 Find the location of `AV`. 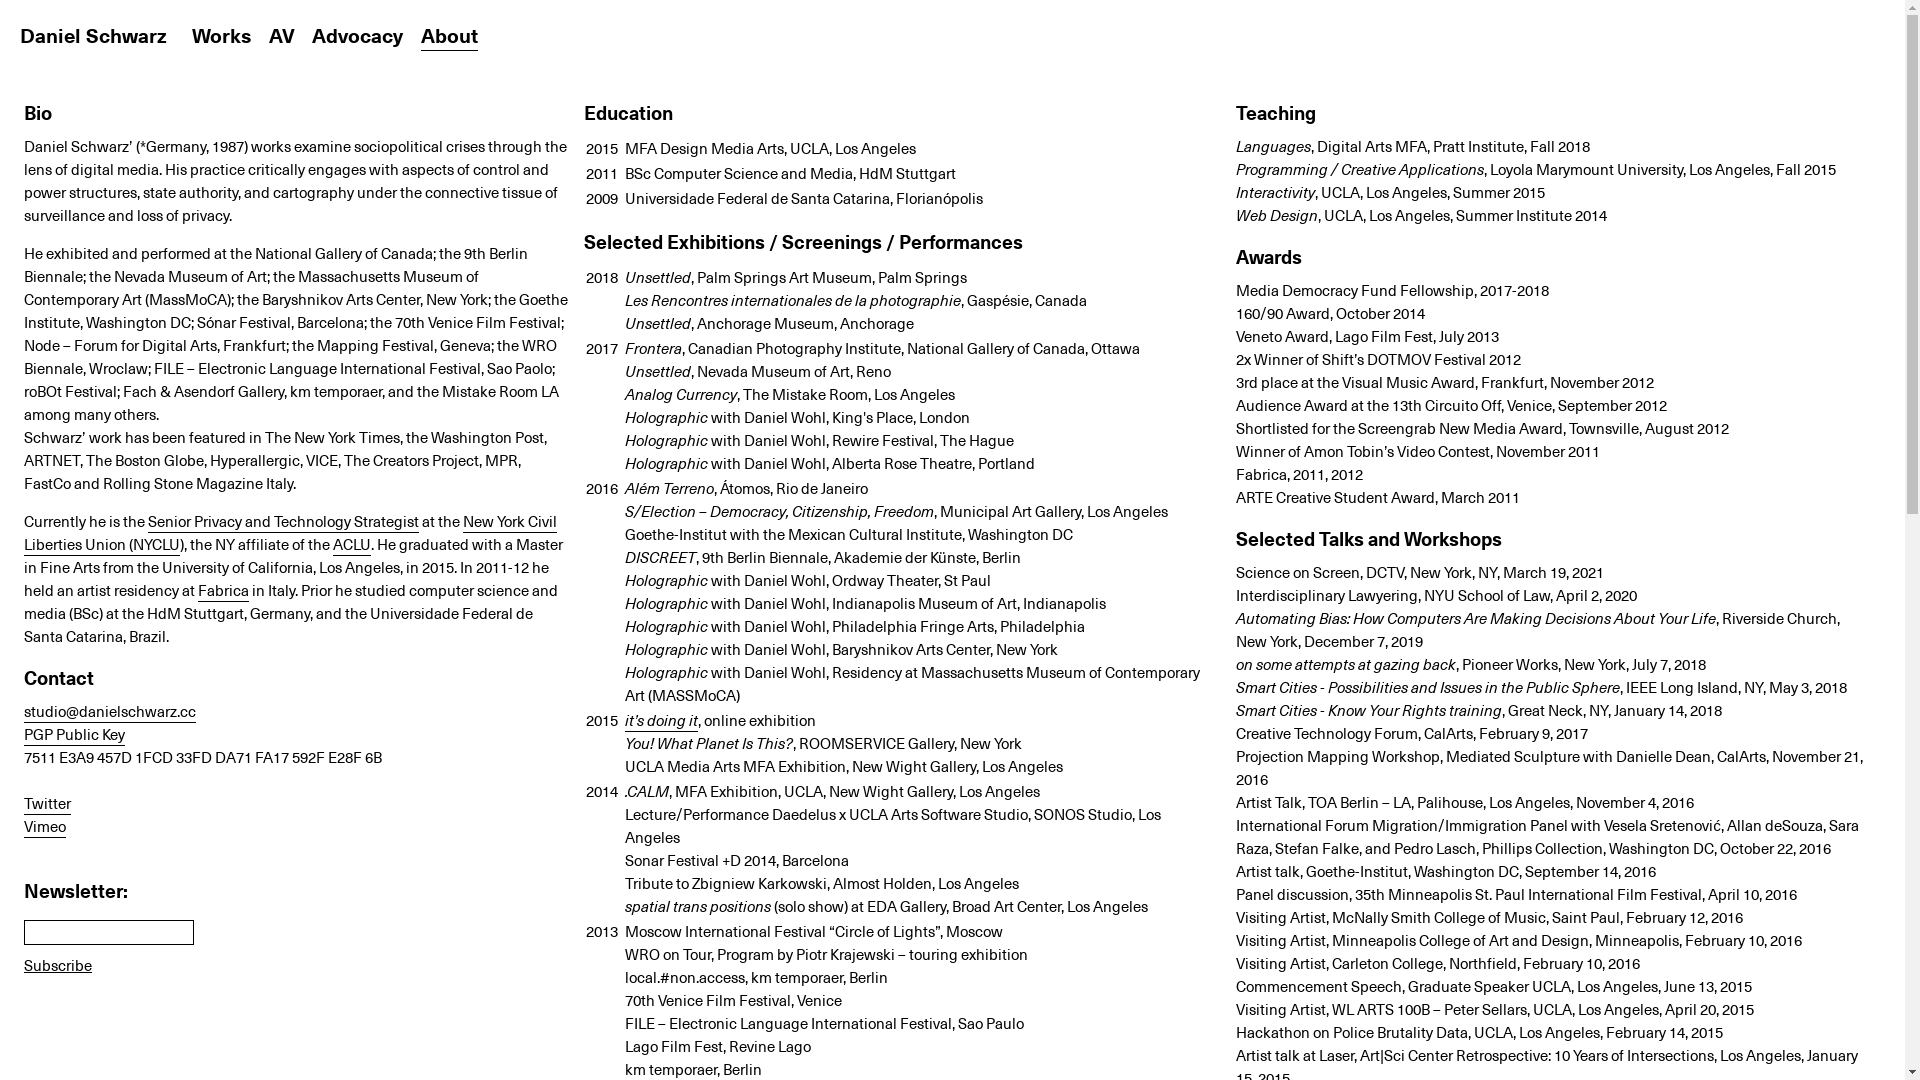

AV is located at coordinates (281, 35).